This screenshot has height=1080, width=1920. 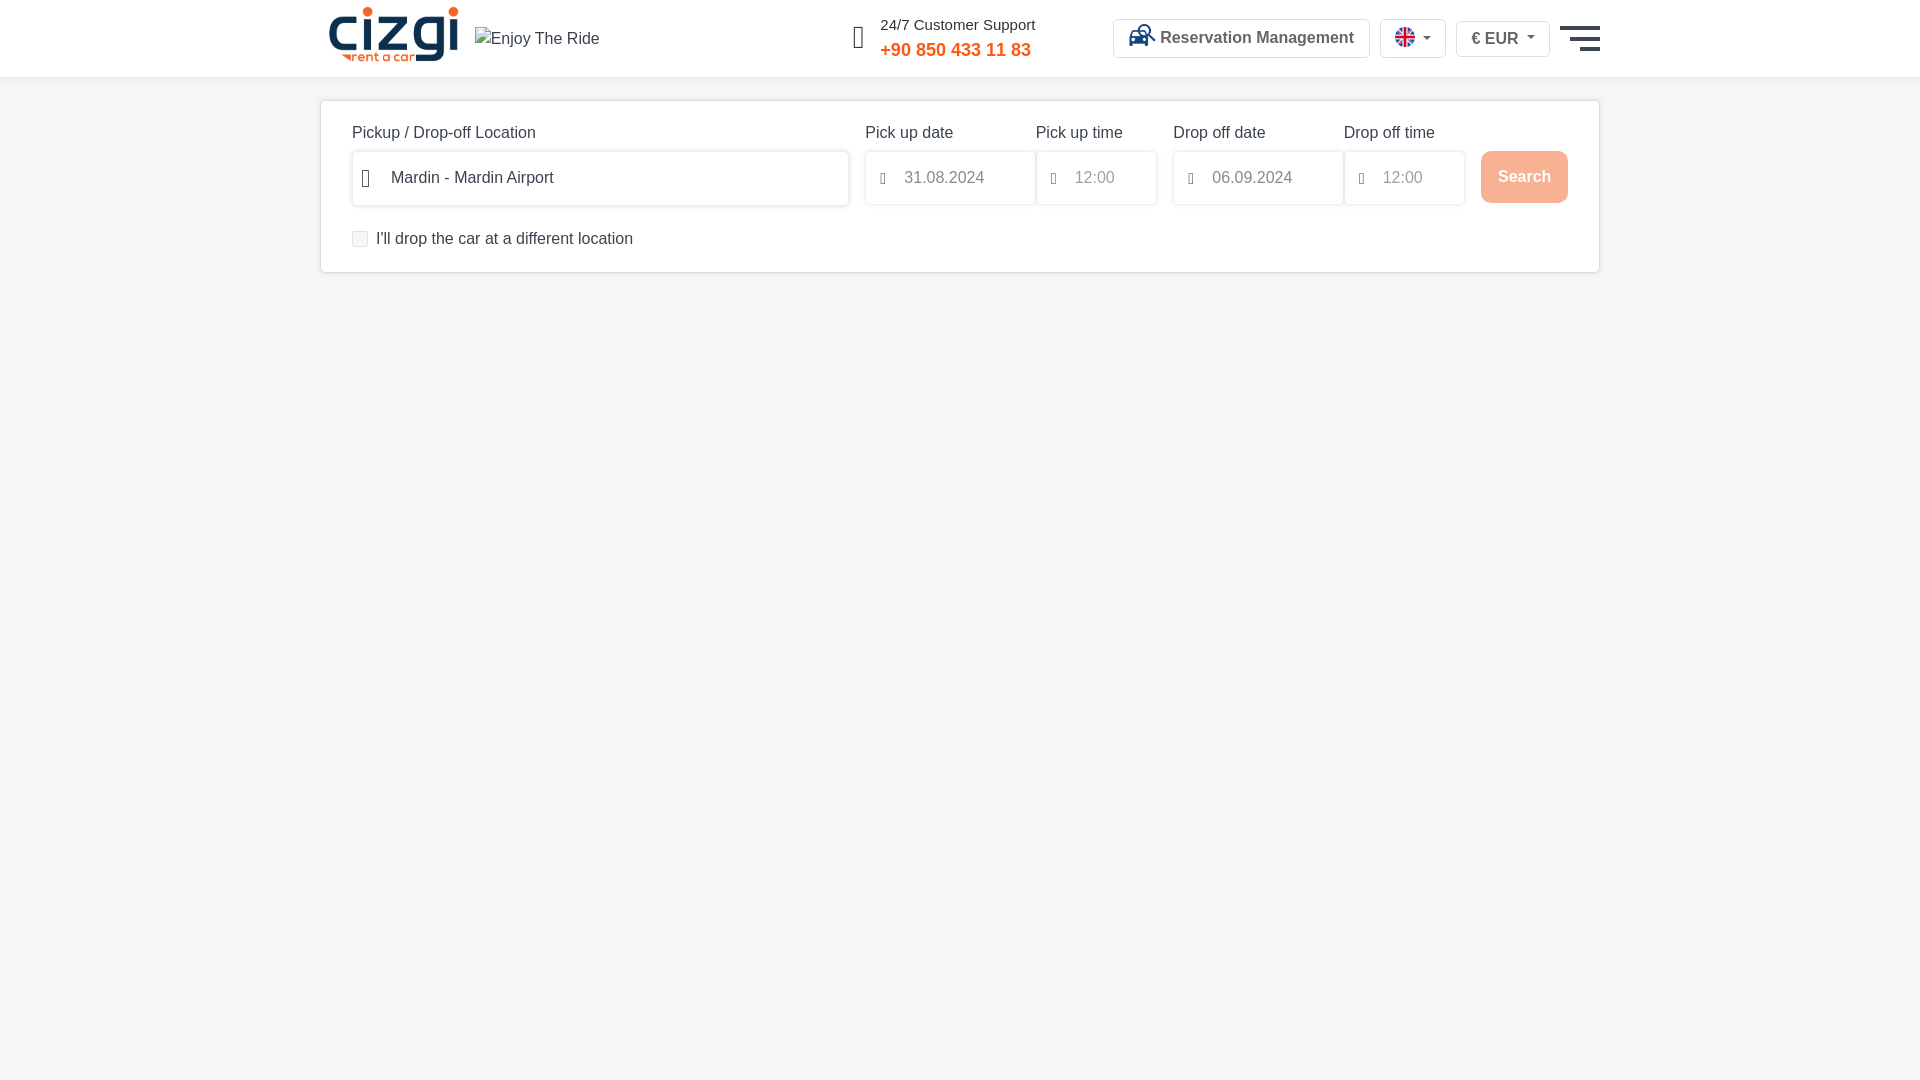 What do you see at coordinates (1242, 38) in the screenshot?
I see `Reservation Management` at bounding box center [1242, 38].